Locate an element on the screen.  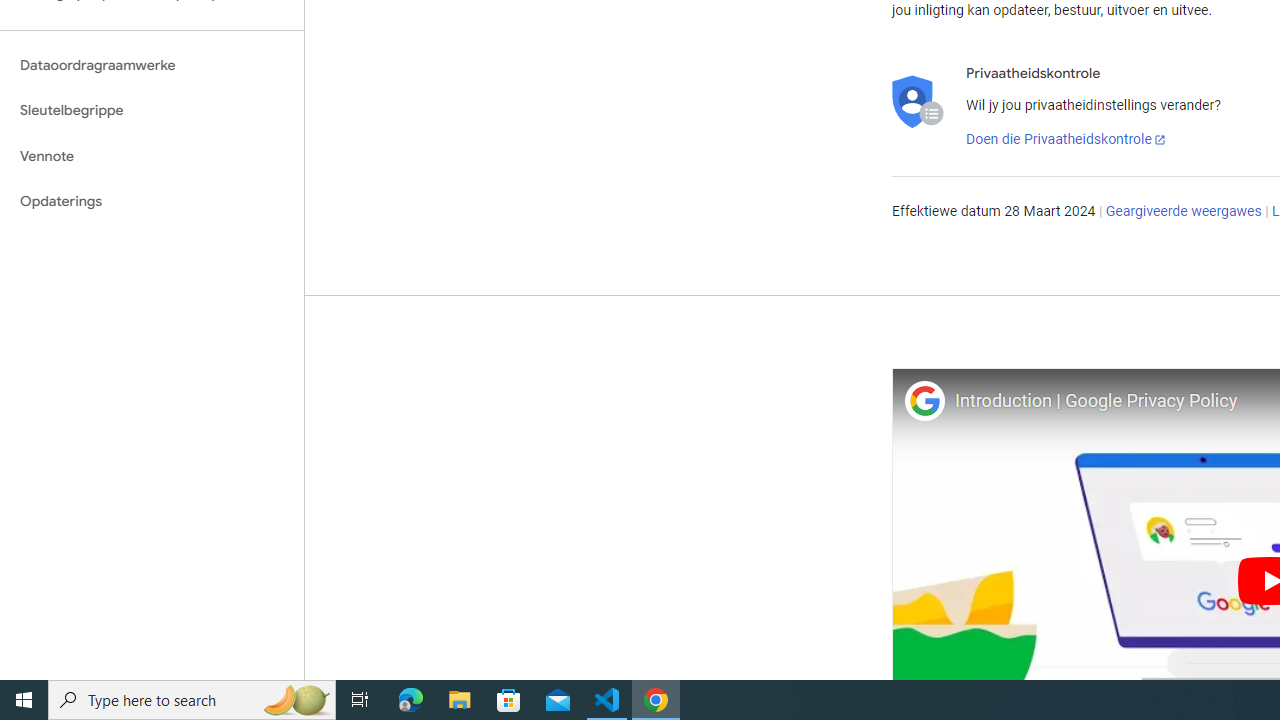
Sleutelbegrippe is located at coordinates (152, 110).